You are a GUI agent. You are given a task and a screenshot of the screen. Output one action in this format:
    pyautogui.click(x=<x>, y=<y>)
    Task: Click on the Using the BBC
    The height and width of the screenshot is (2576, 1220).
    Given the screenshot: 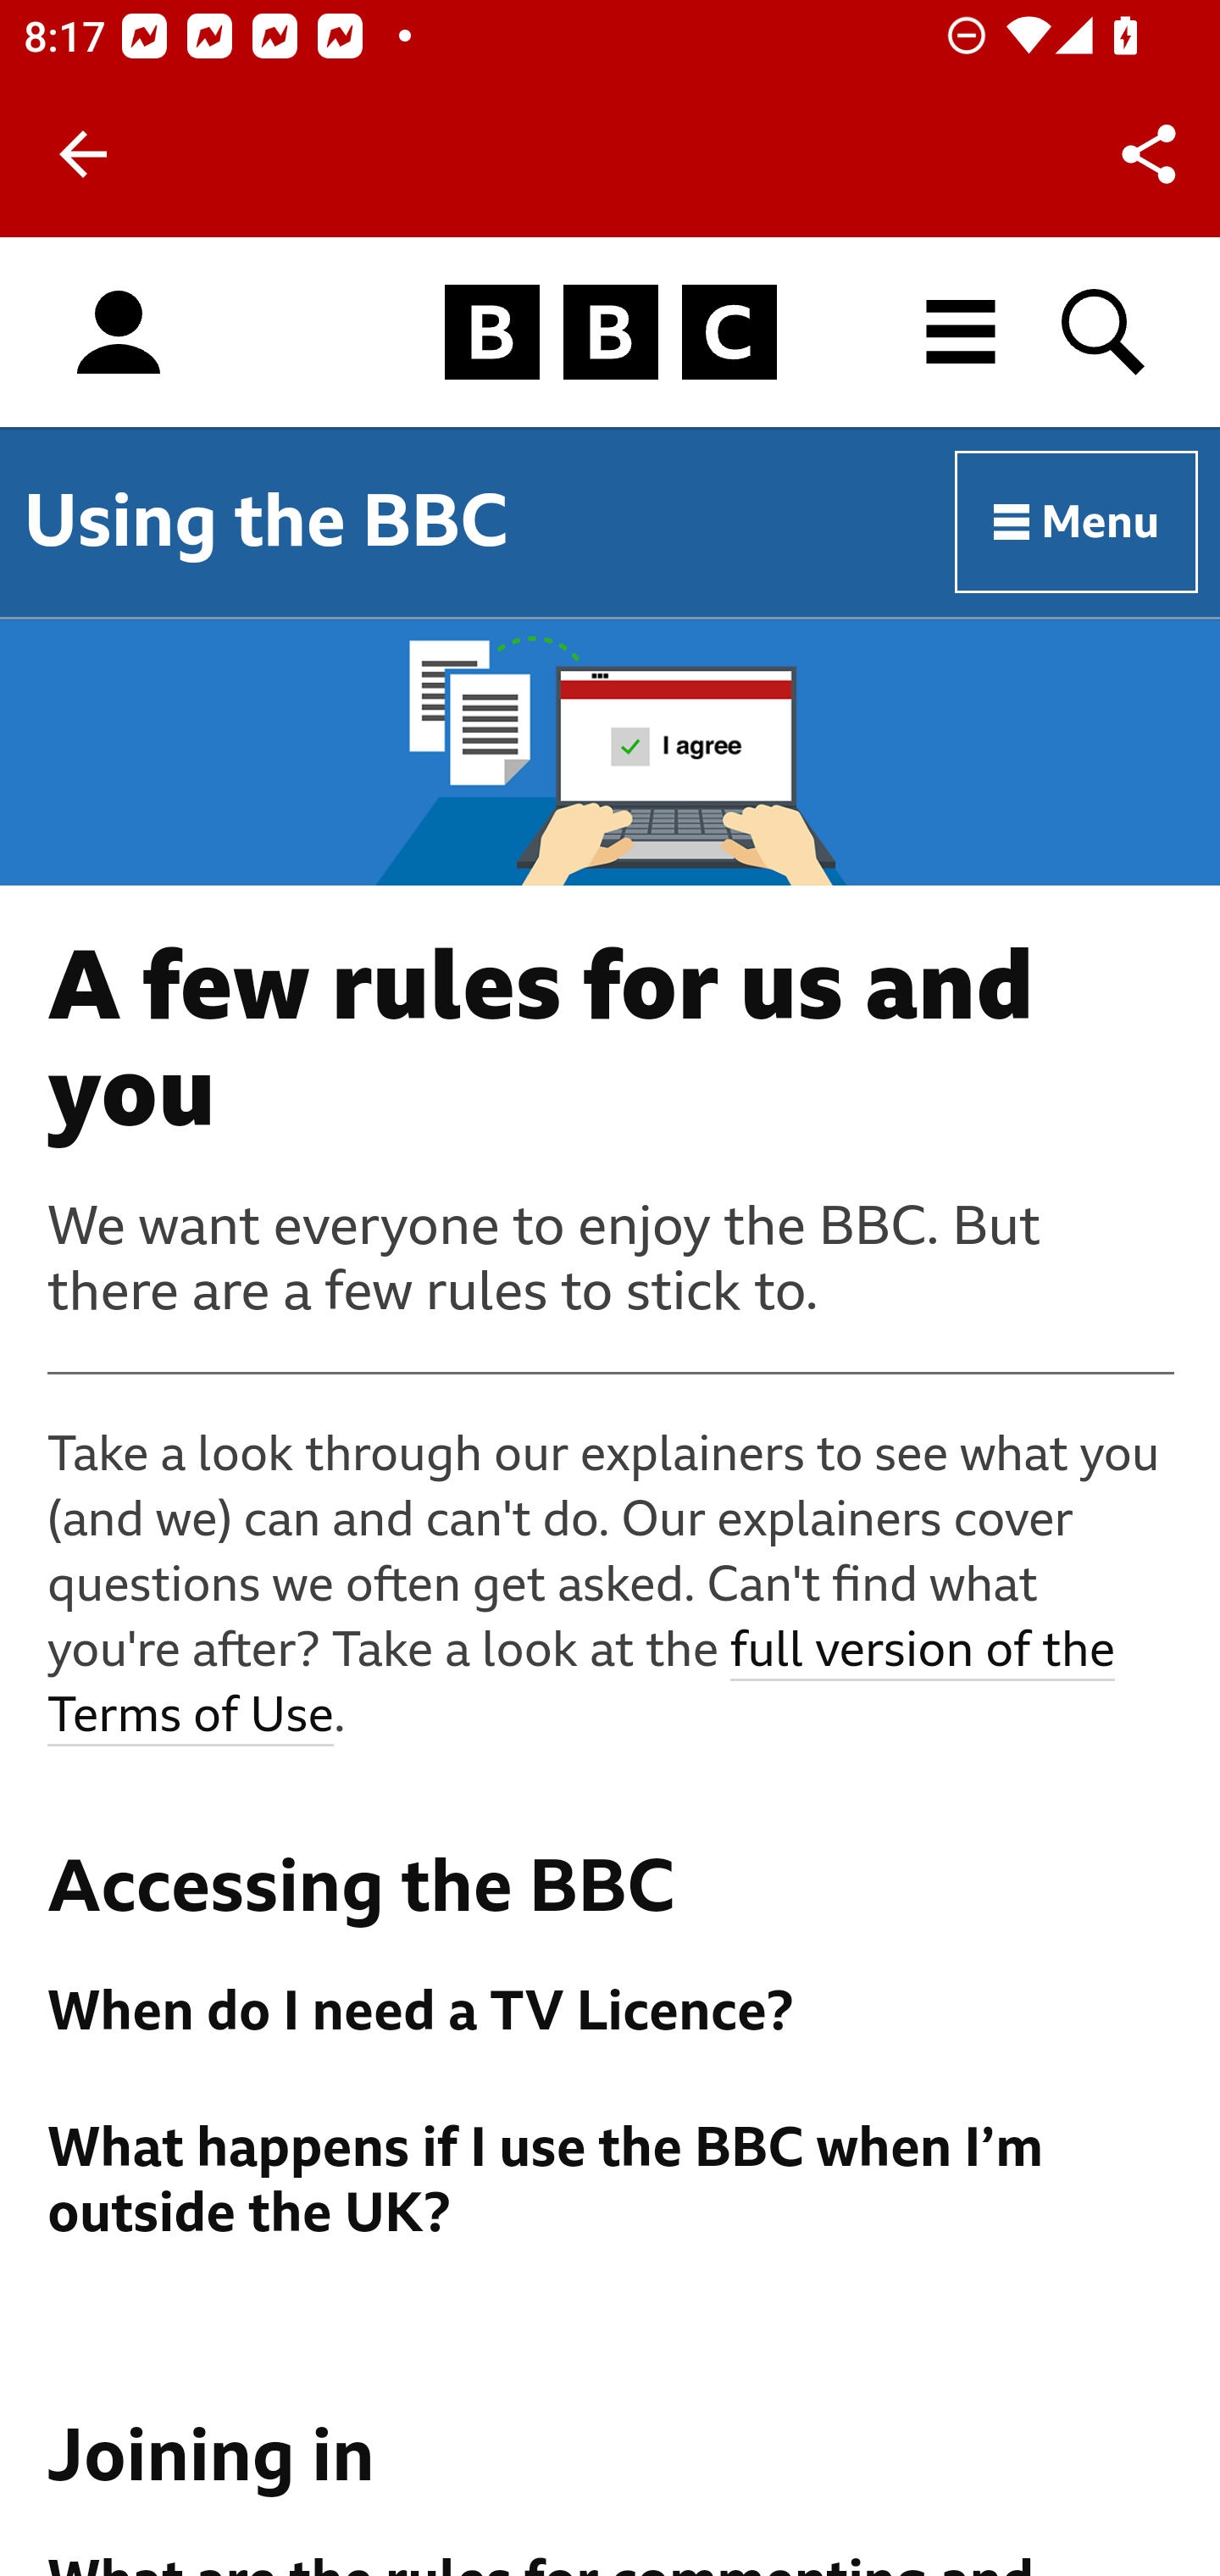 What is the action you would take?
    pyautogui.click(x=266, y=521)
    